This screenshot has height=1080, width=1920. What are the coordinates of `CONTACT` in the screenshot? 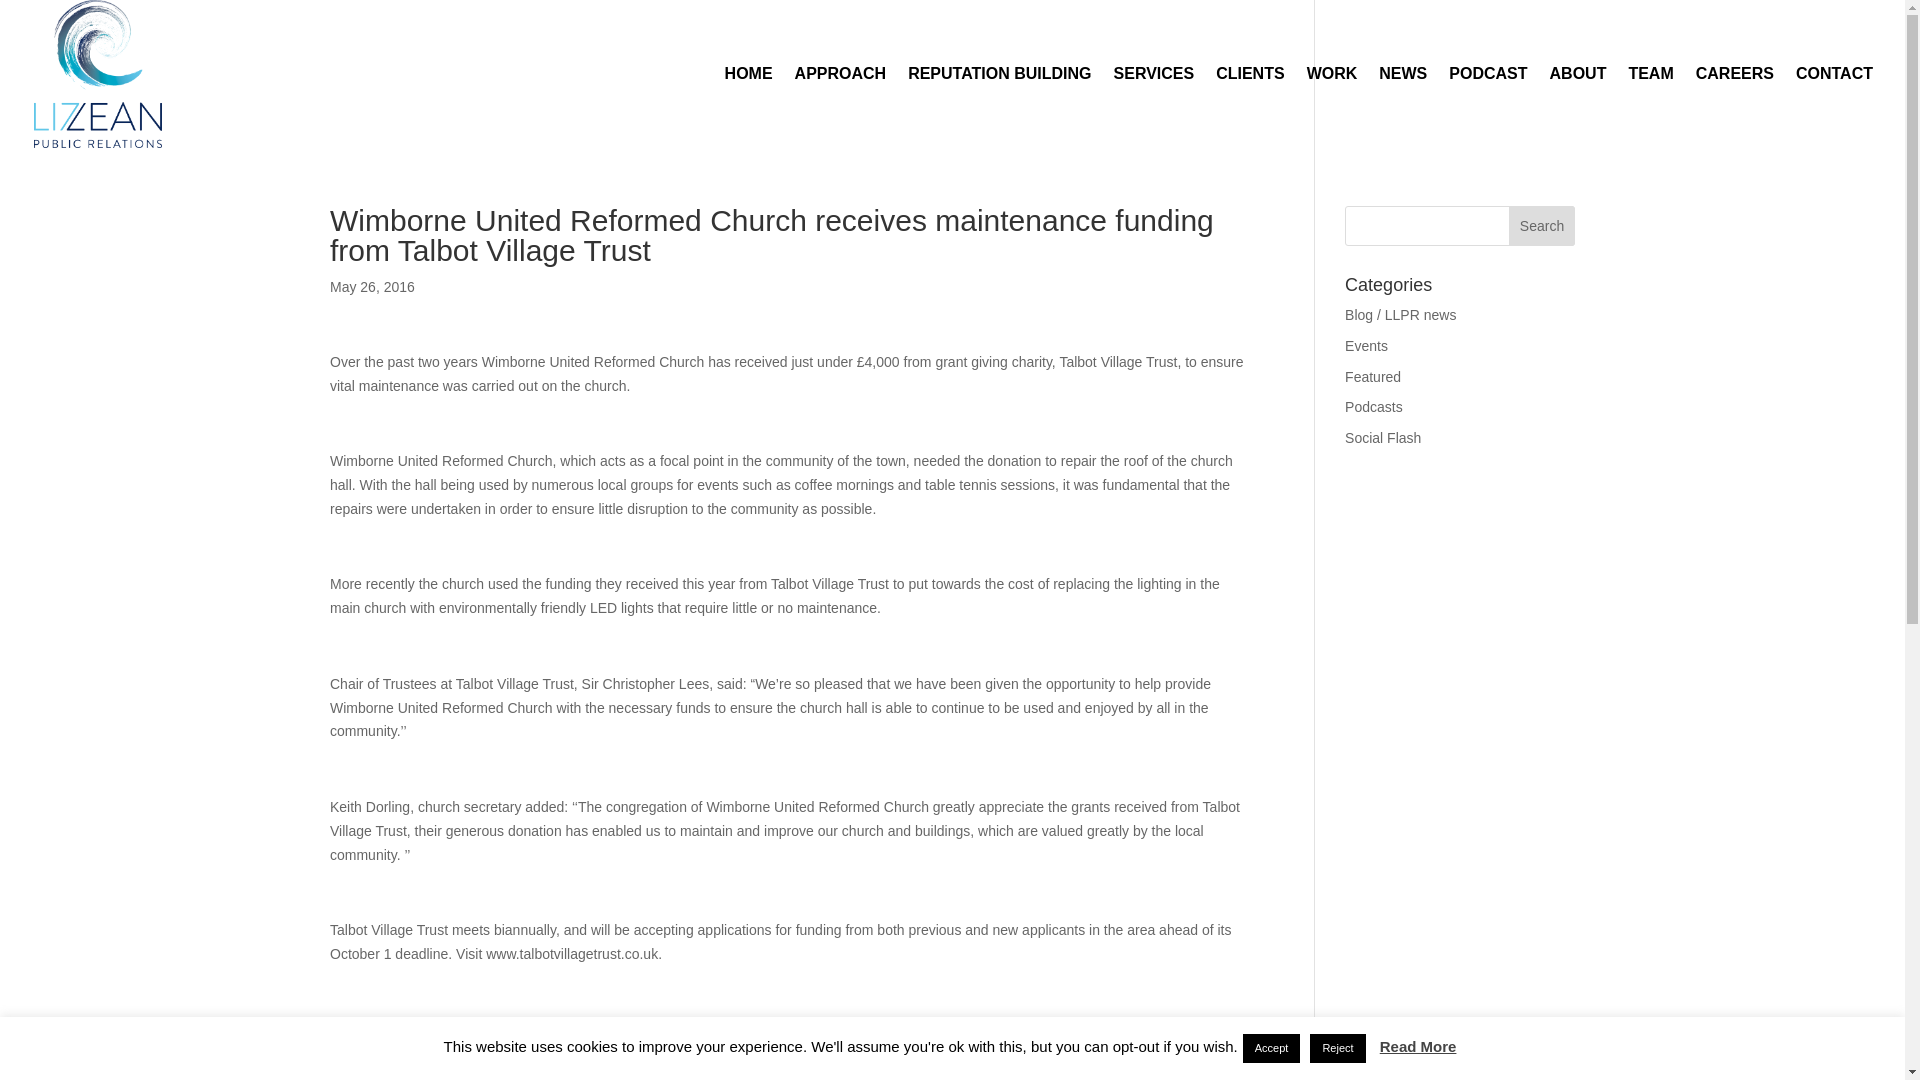 It's located at (1834, 106).